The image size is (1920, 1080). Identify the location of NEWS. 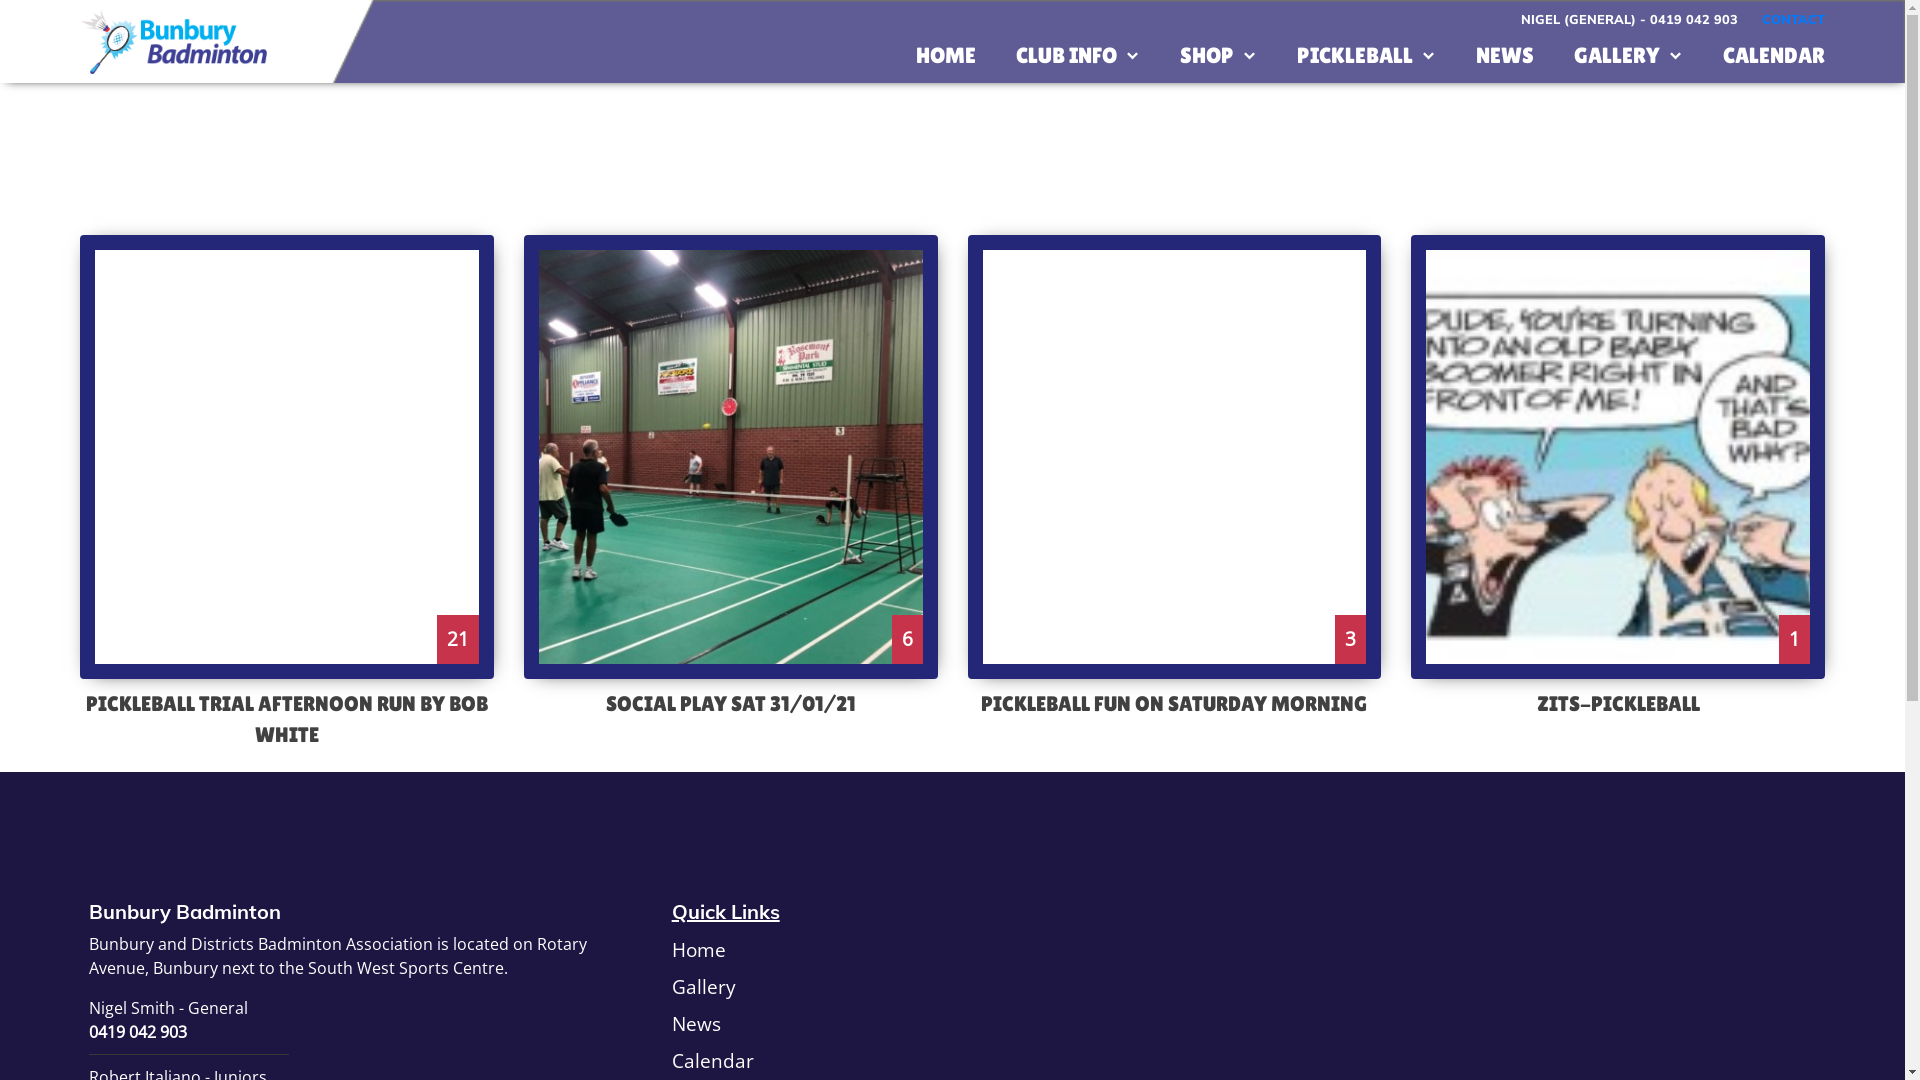
(1505, 55).